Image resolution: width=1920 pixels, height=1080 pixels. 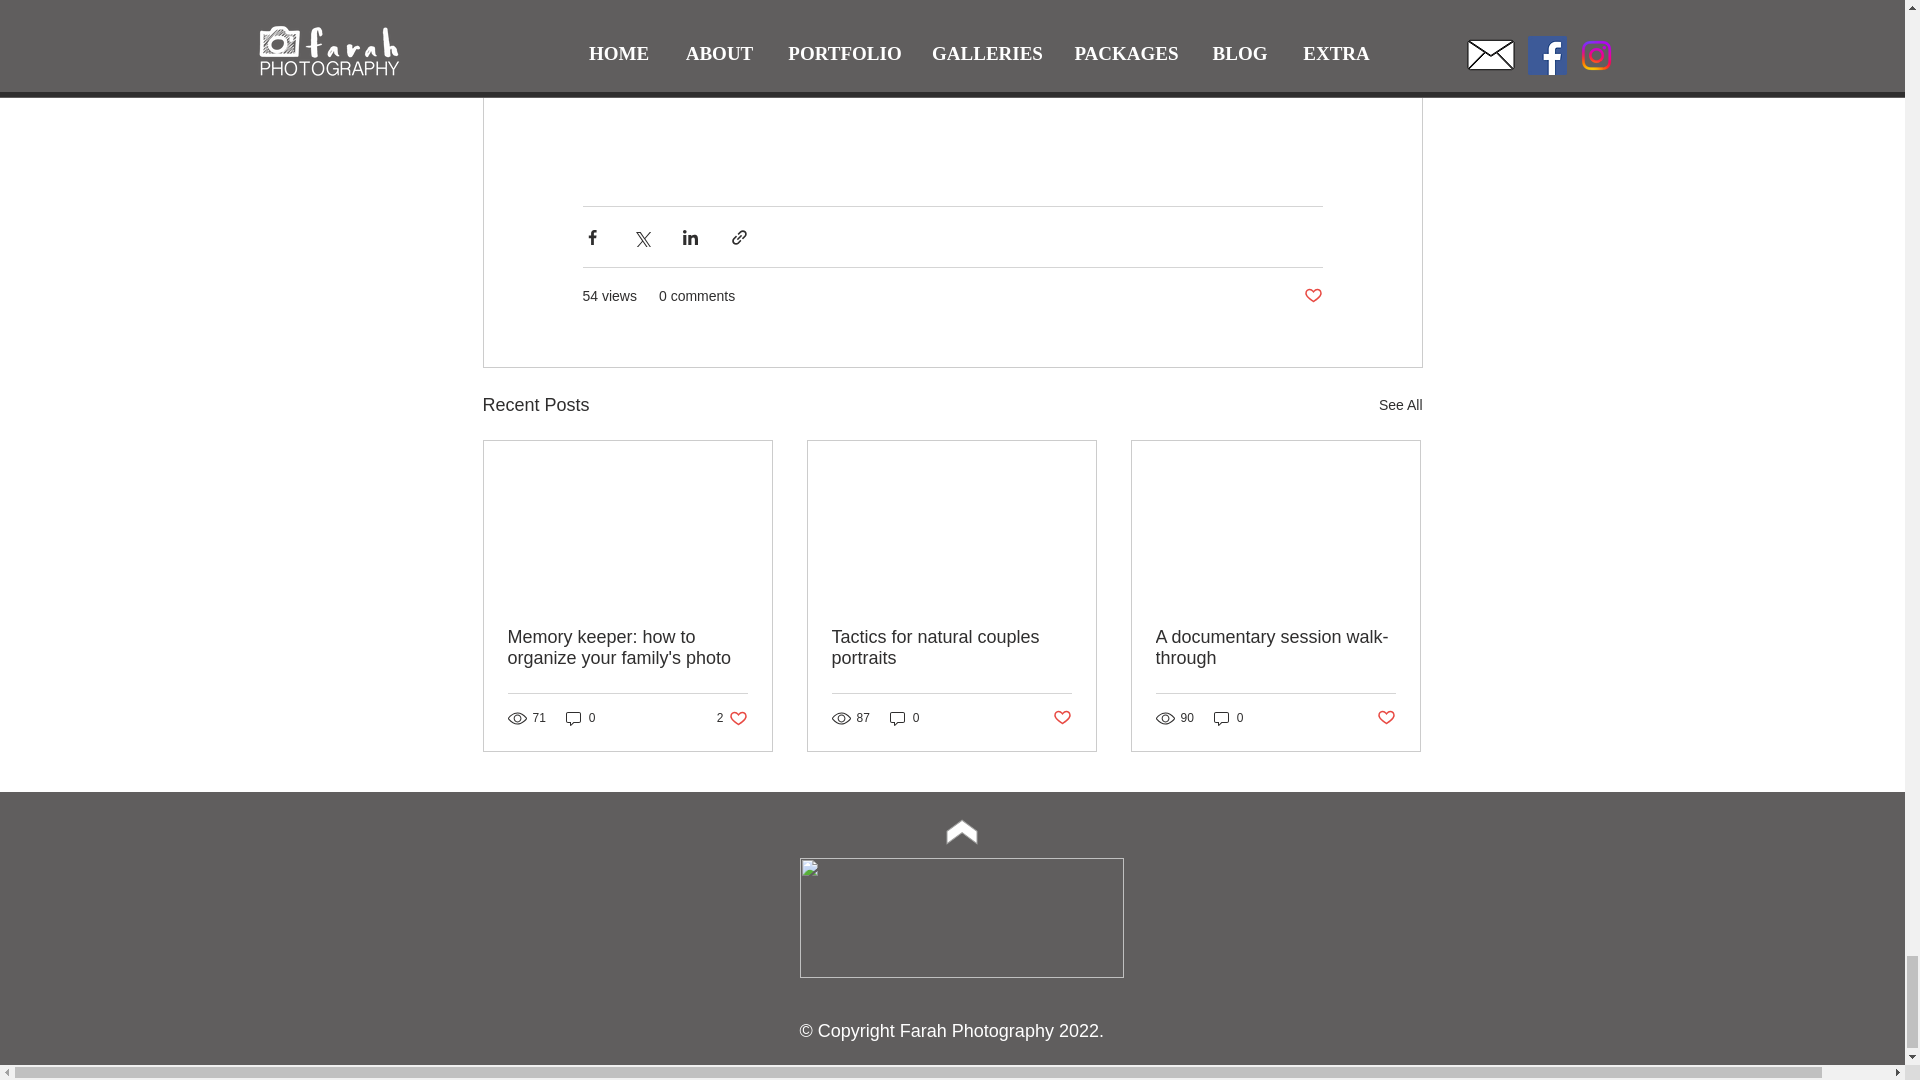 I want to click on Memory keeper: how to organize your family's photo, so click(x=1400, y=405).